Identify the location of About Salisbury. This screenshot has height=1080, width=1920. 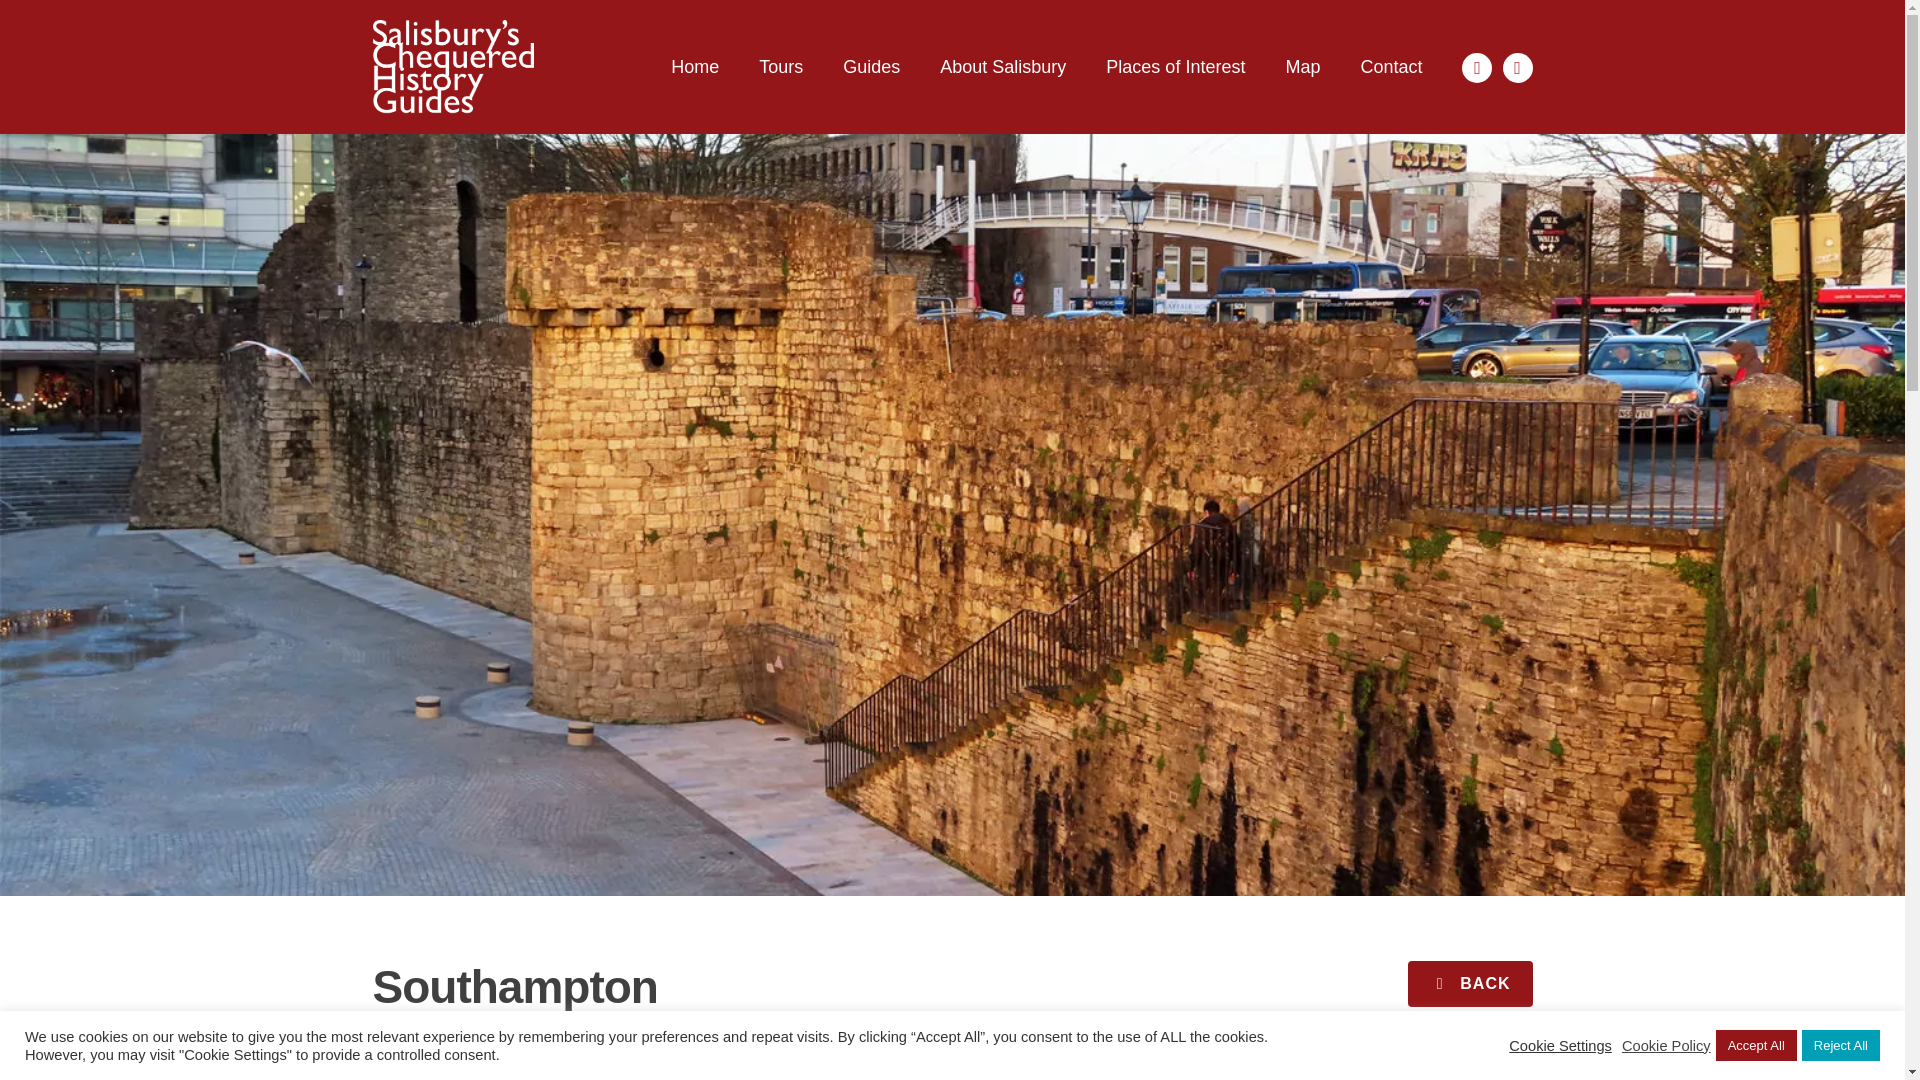
(1002, 68).